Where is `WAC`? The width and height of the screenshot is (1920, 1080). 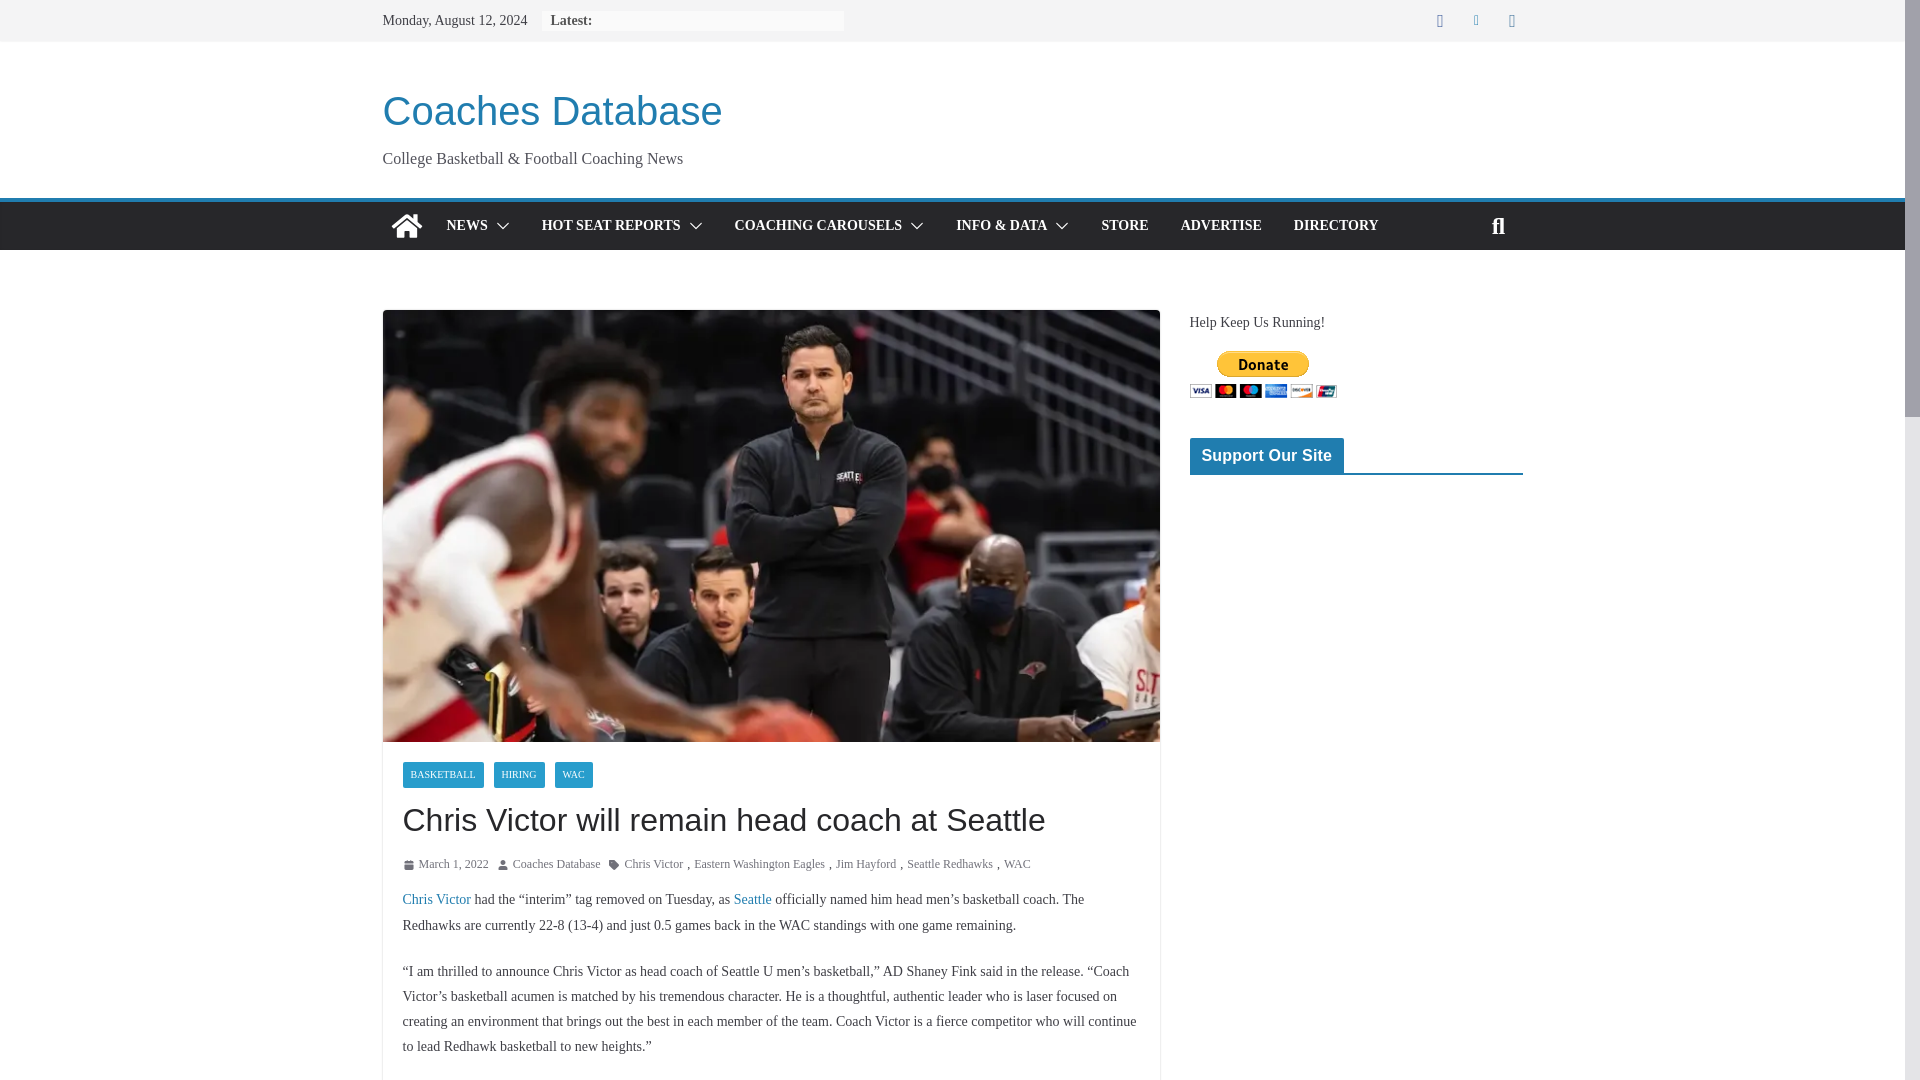
WAC is located at coordinates (572, 775).